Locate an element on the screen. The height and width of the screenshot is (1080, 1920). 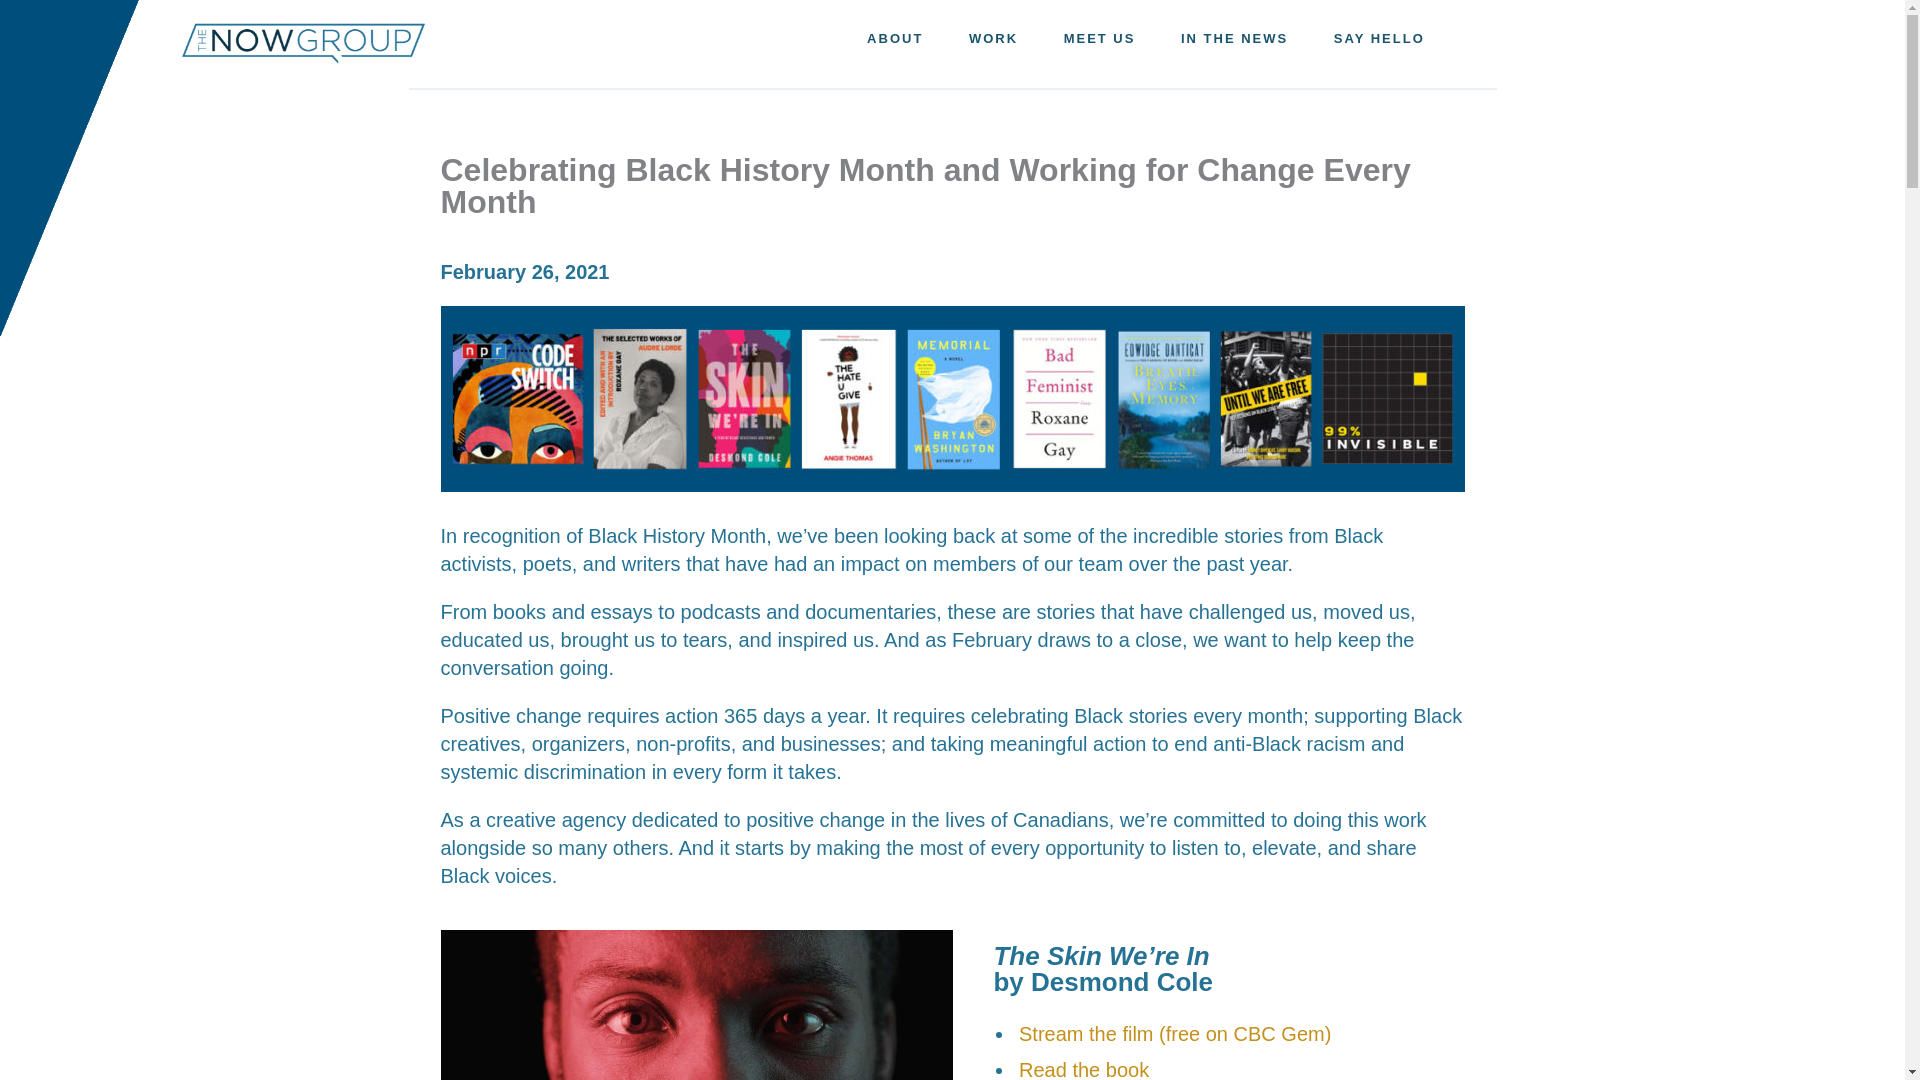
IN THE NEWS is located at coordinates (1234, 38).